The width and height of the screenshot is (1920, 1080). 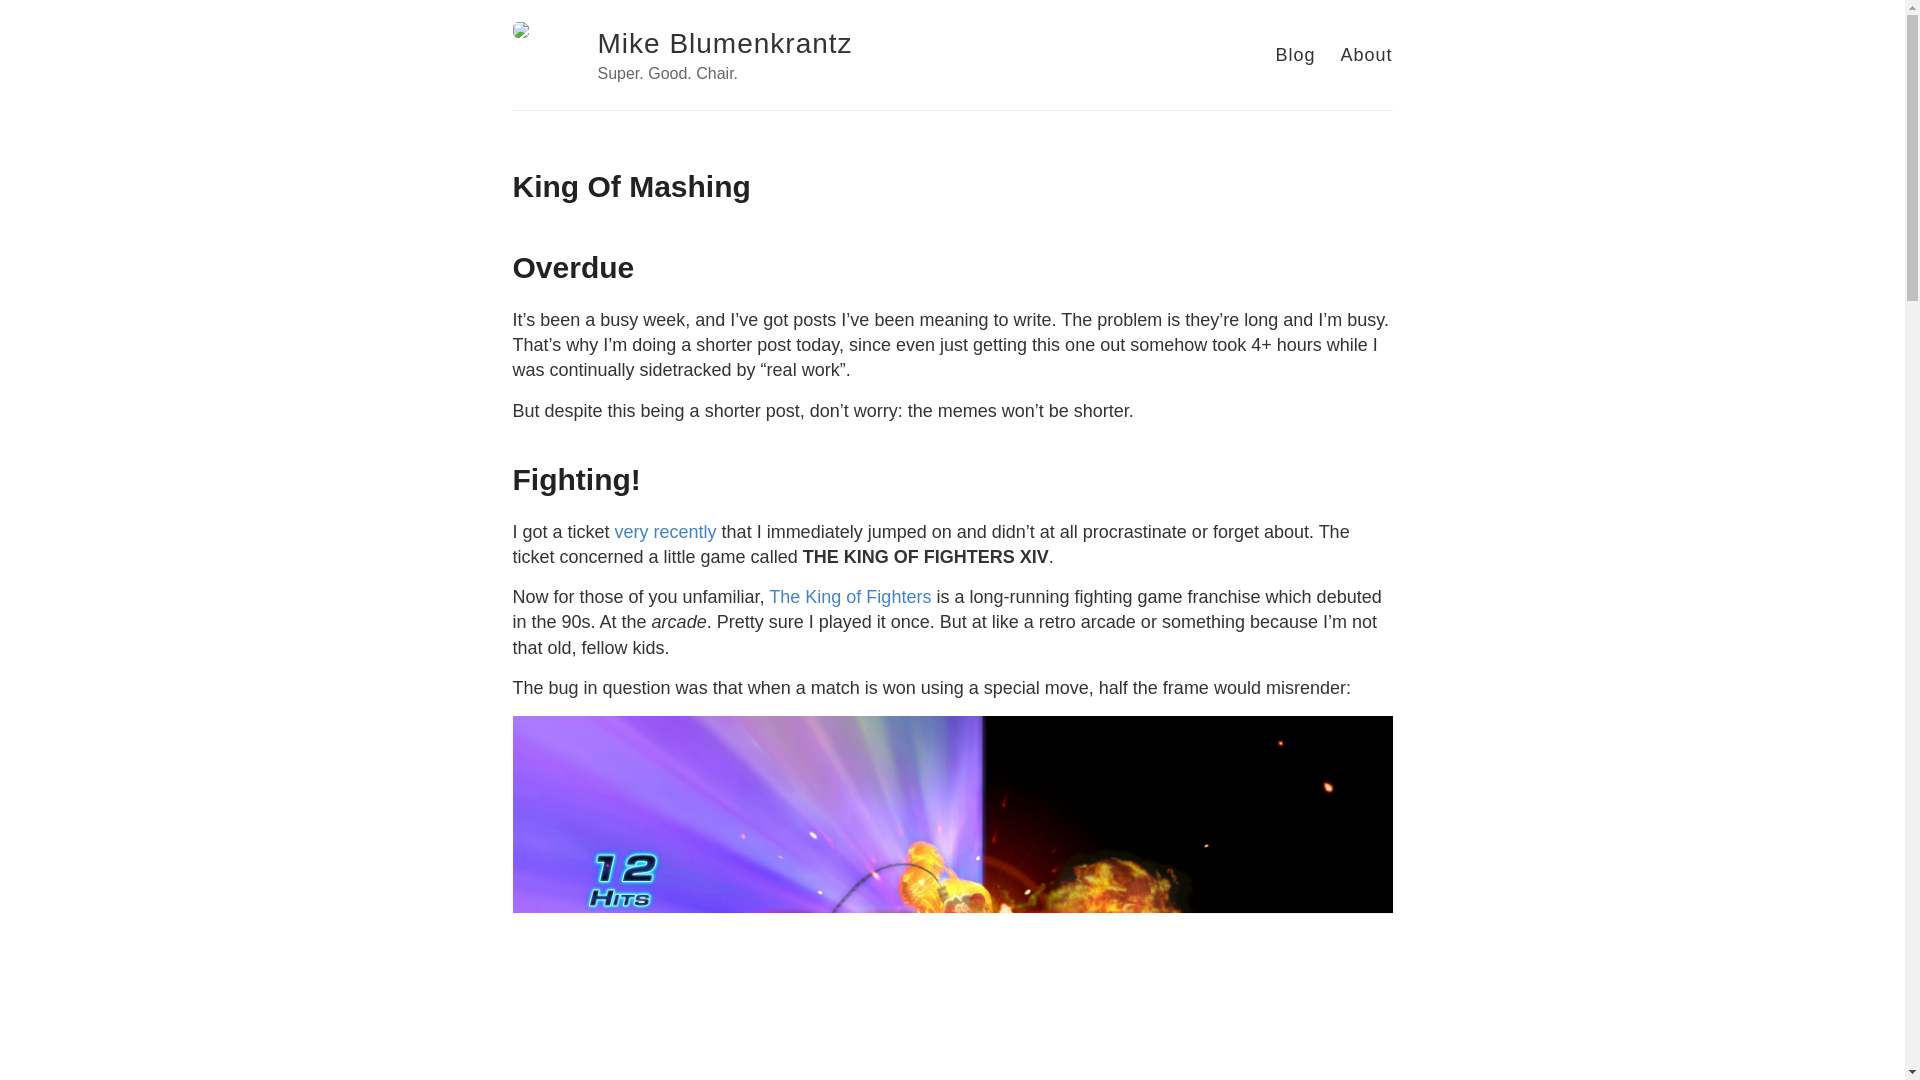 I want to click on About, so click(x=1366, y=54).